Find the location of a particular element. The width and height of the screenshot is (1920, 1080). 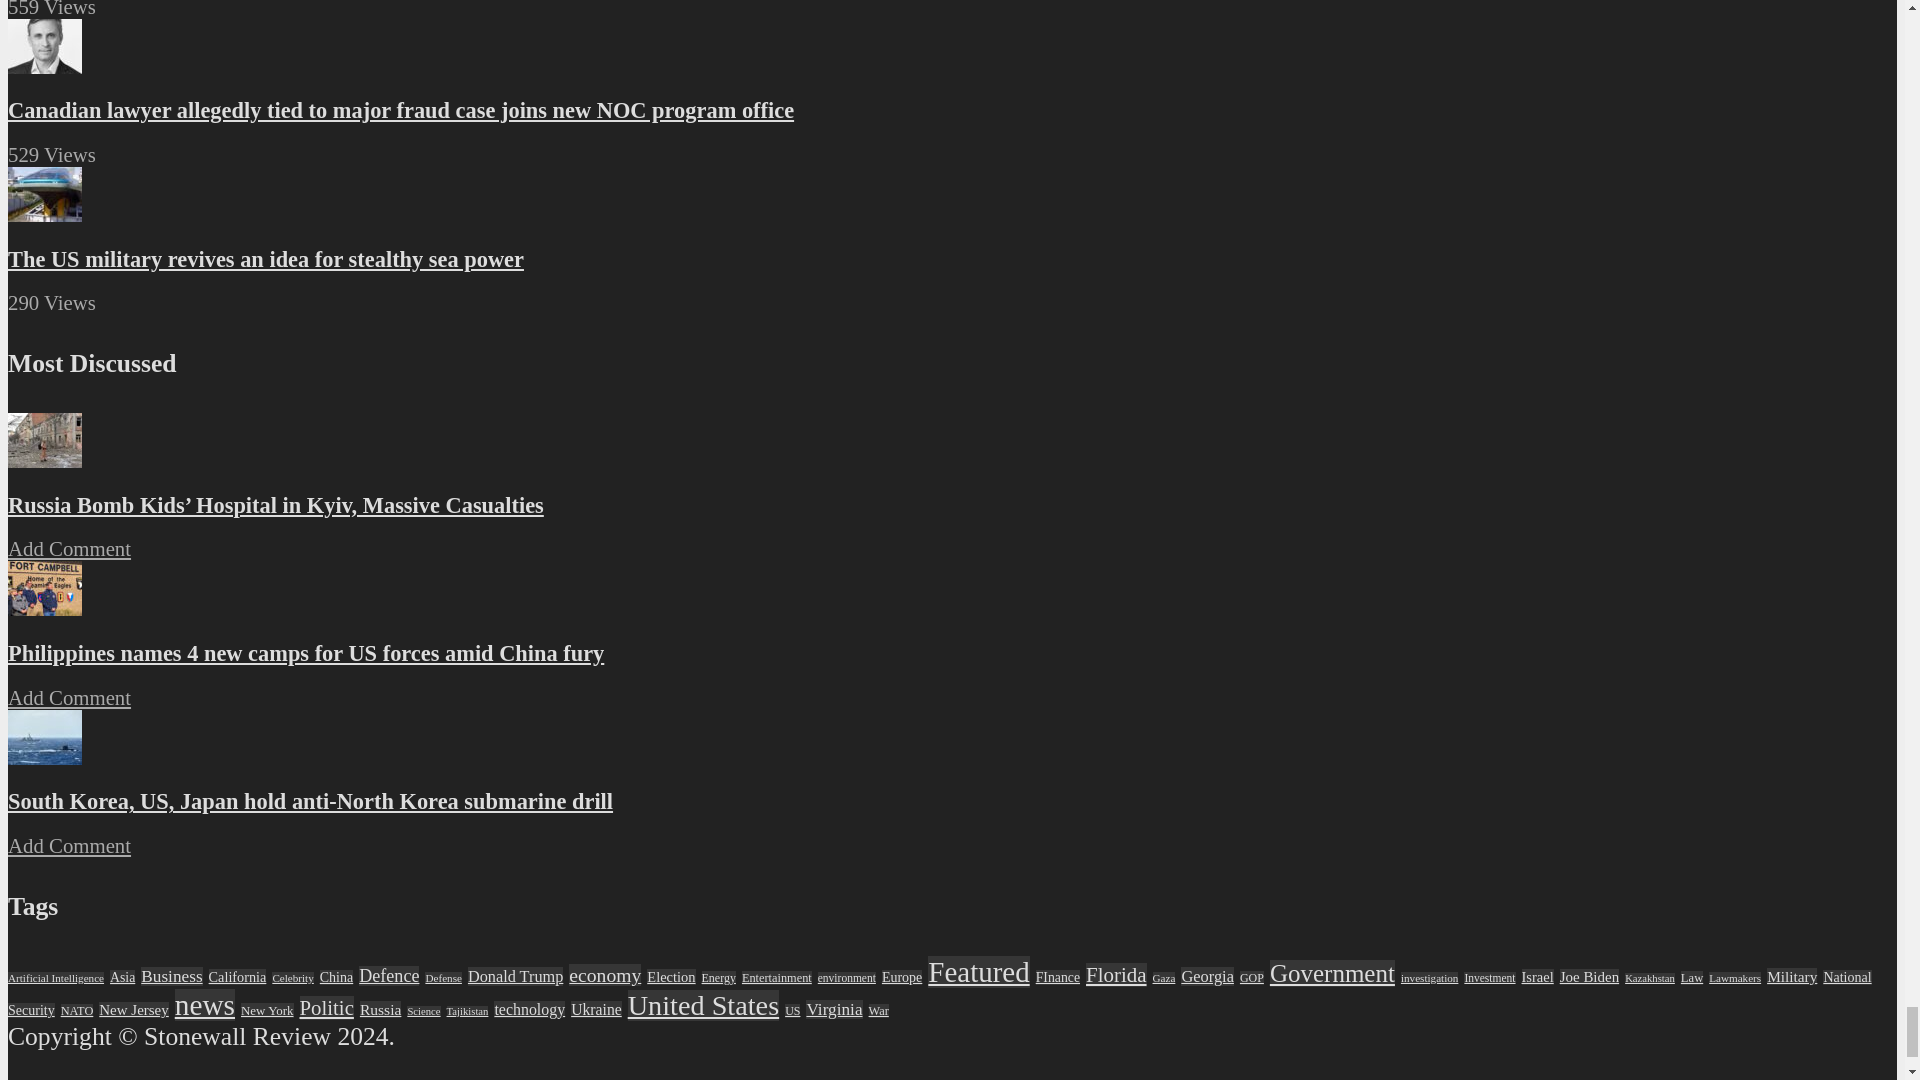

The US military revives an idea for stealthy sea power is located at coordinates (44, 213).